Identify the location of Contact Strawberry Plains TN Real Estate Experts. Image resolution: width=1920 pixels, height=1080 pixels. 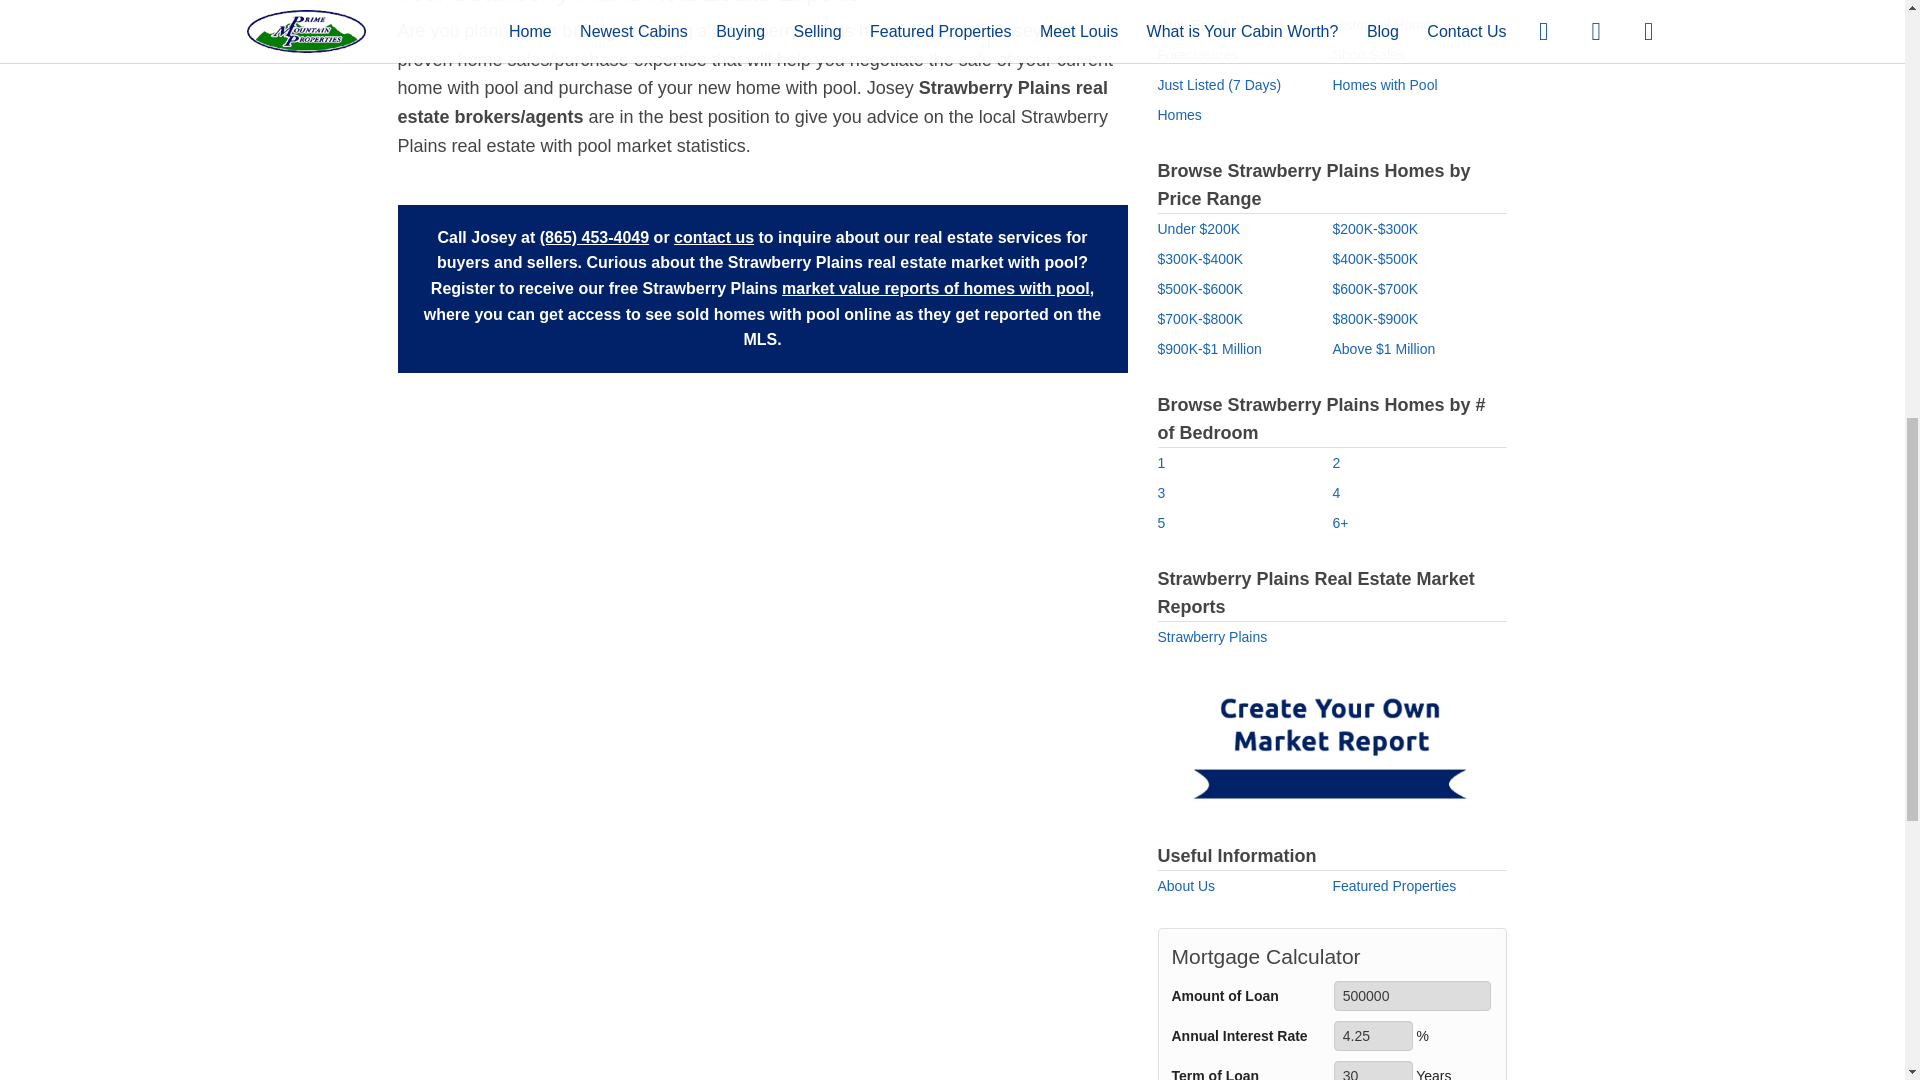
(714, 237).